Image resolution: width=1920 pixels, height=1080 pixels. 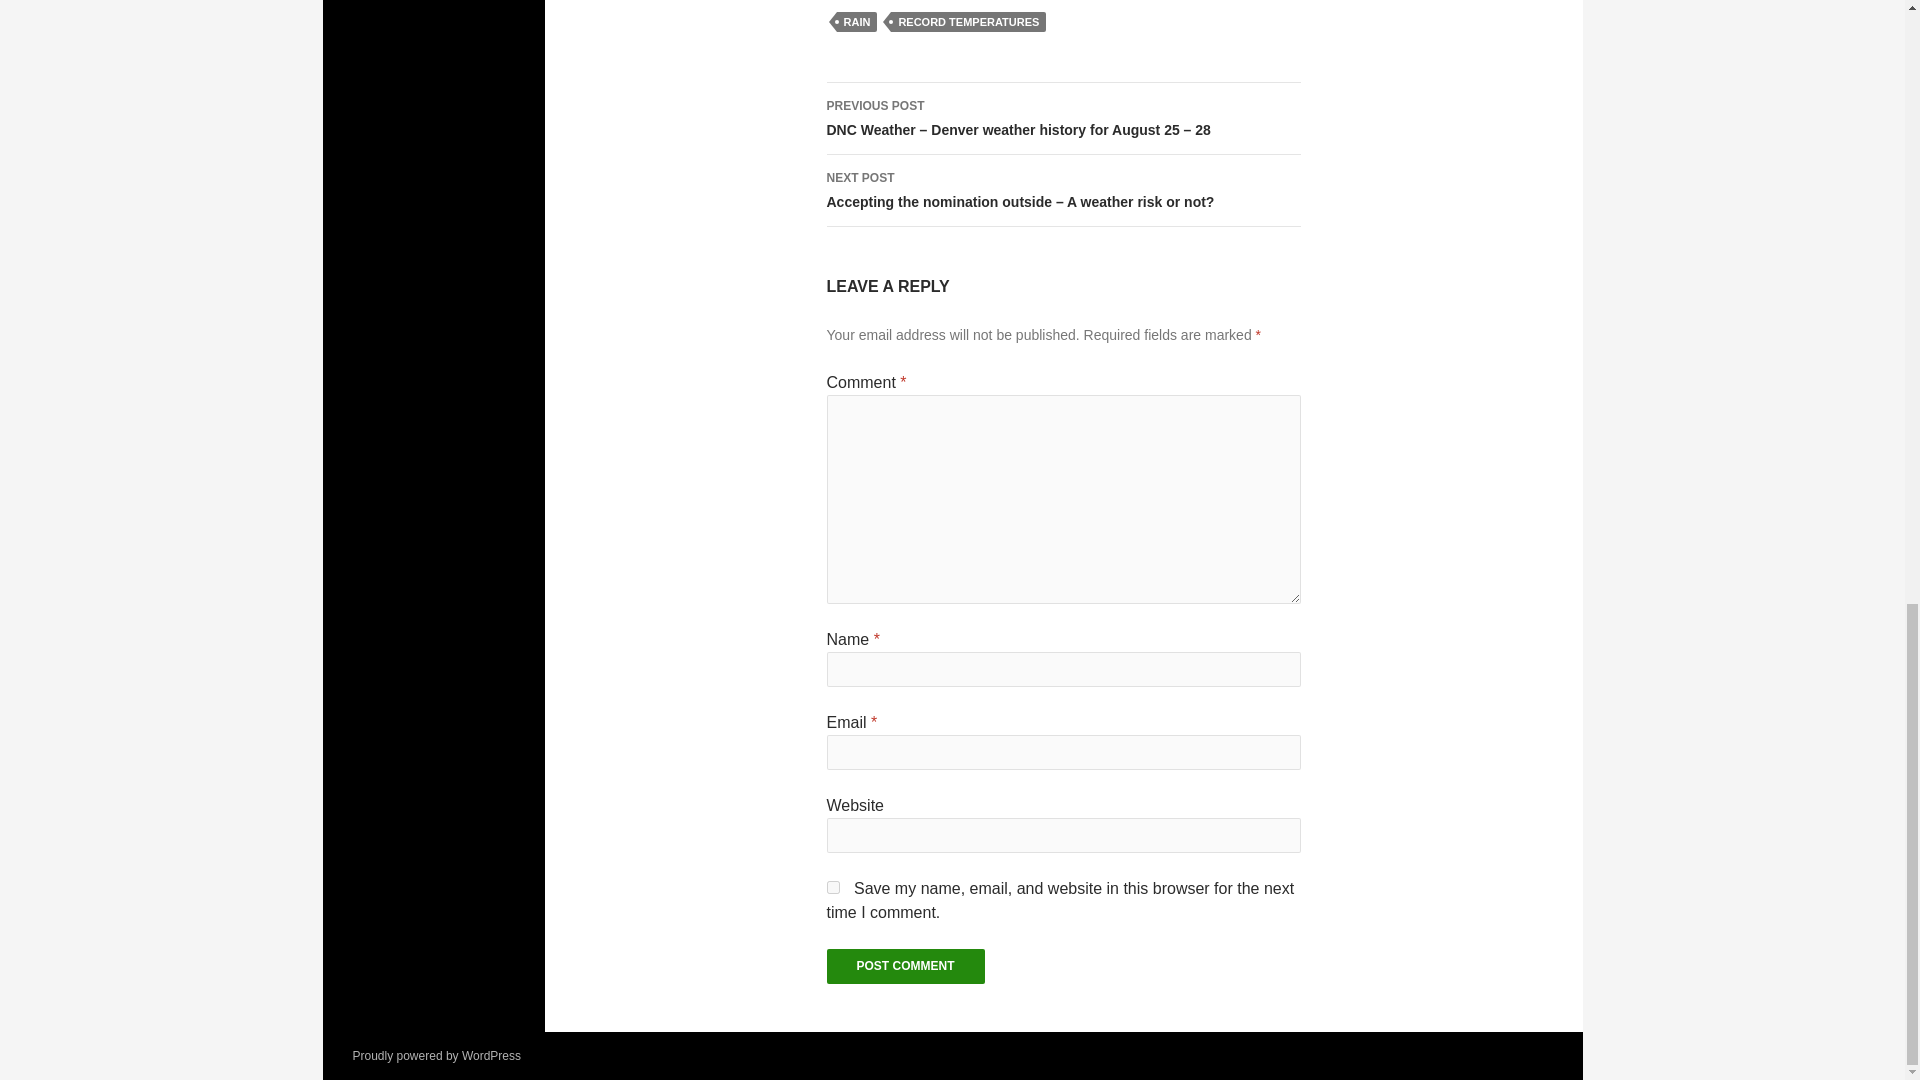 I want to click on RAIN, so click(x=856, y=22).